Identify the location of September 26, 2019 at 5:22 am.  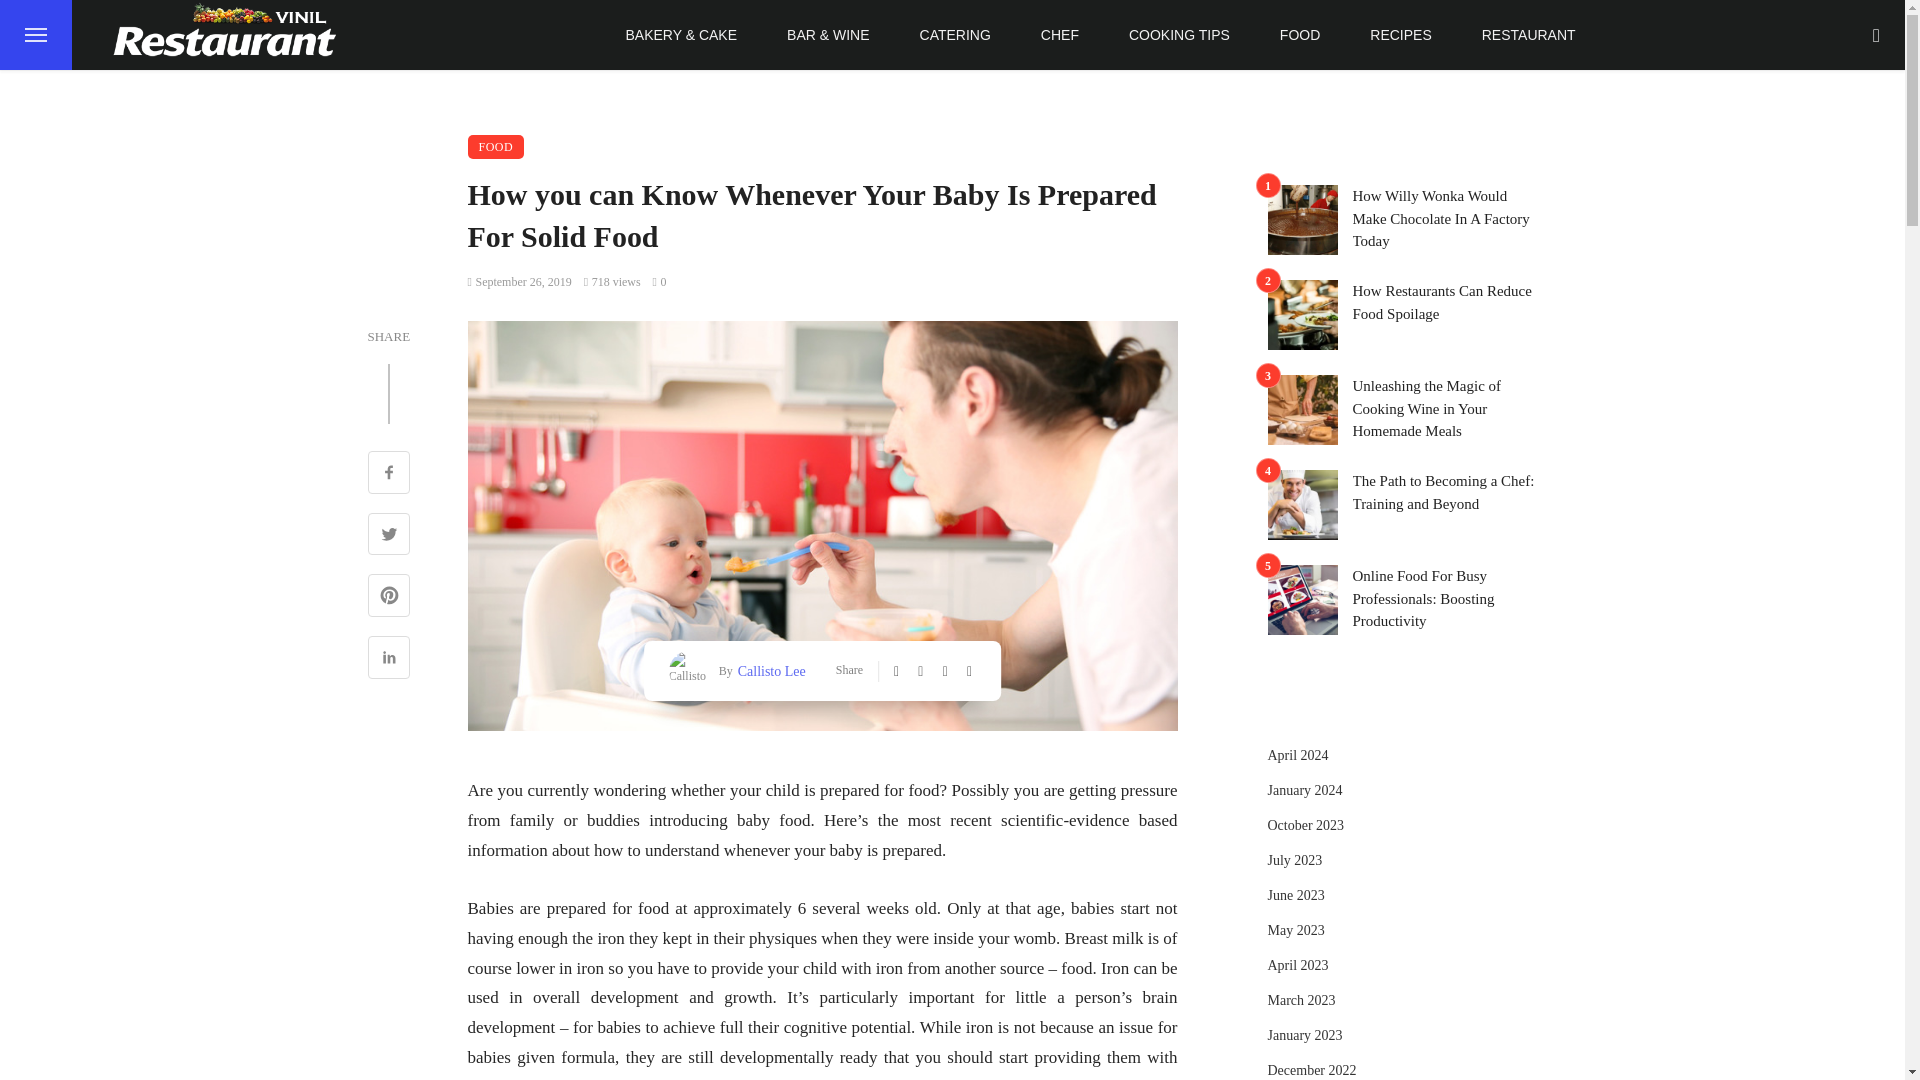
(520, 282).